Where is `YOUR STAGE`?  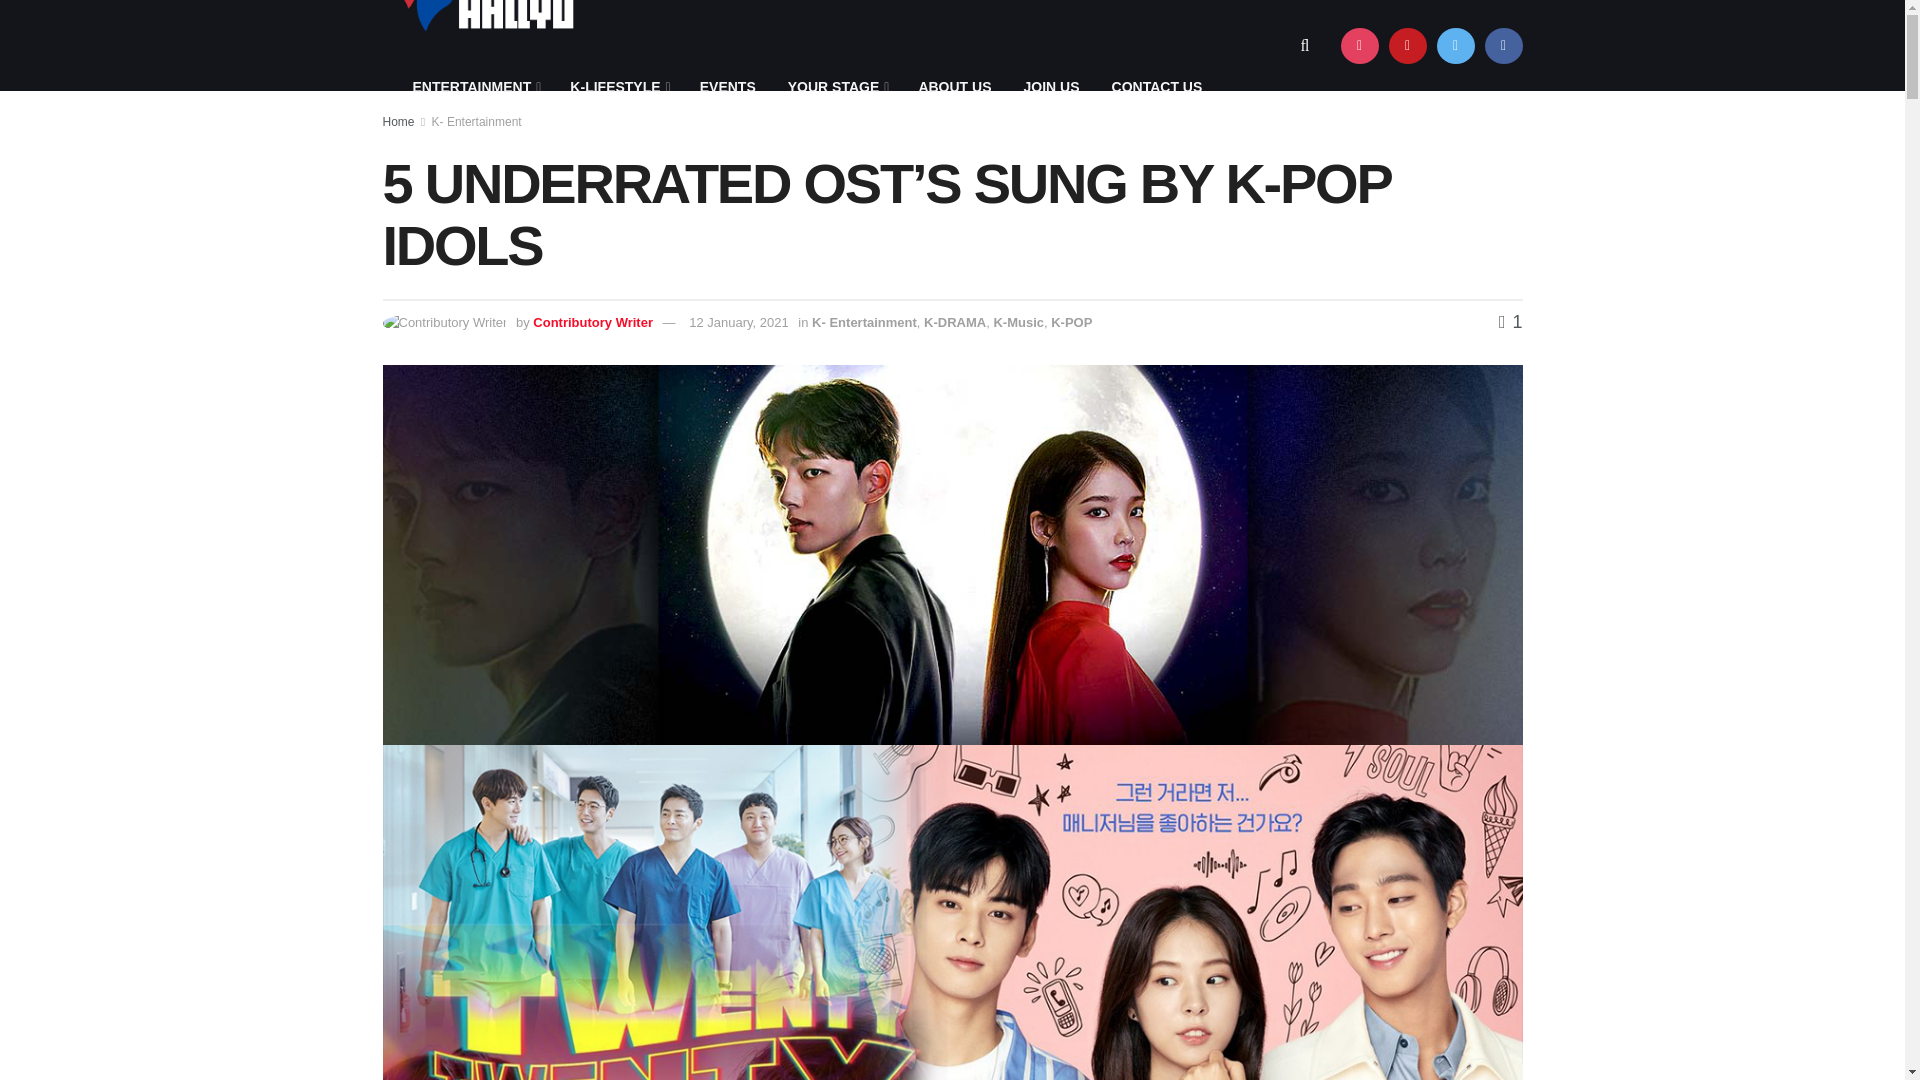 YOUR STAGE is located at coordinates (836, 87).